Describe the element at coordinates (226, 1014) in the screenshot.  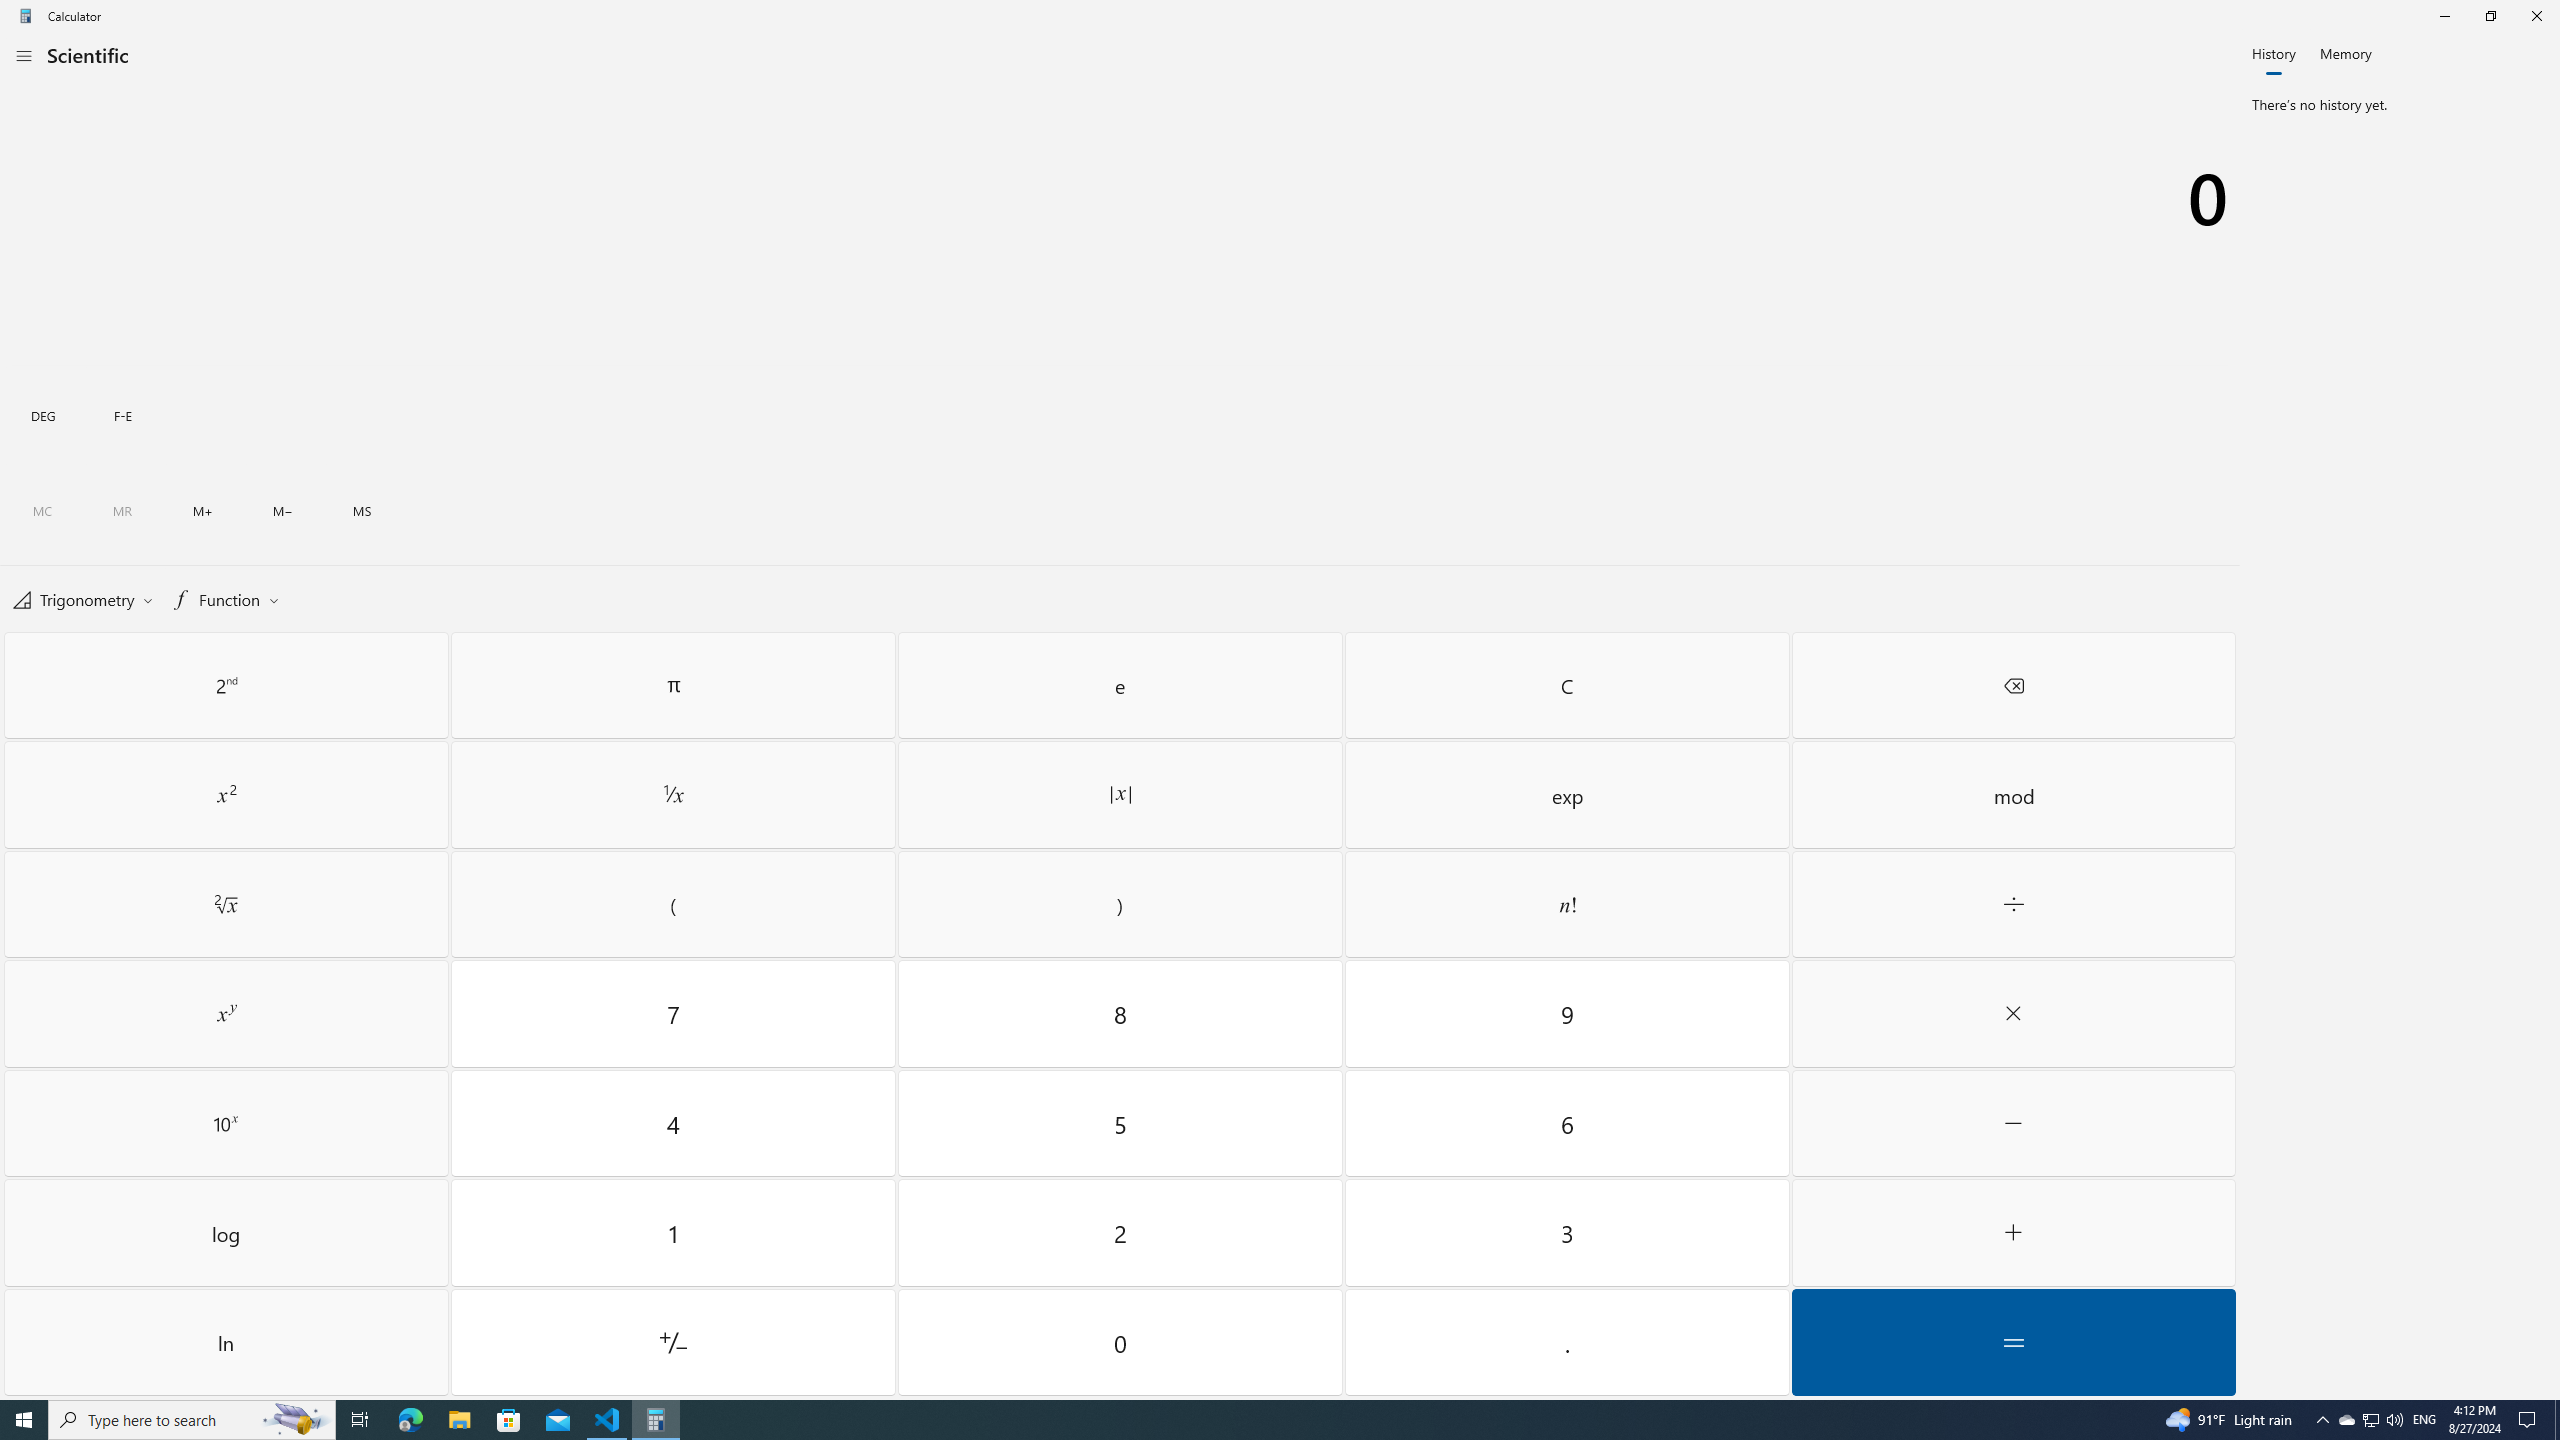
I see `'X' to the exponent` at that location.